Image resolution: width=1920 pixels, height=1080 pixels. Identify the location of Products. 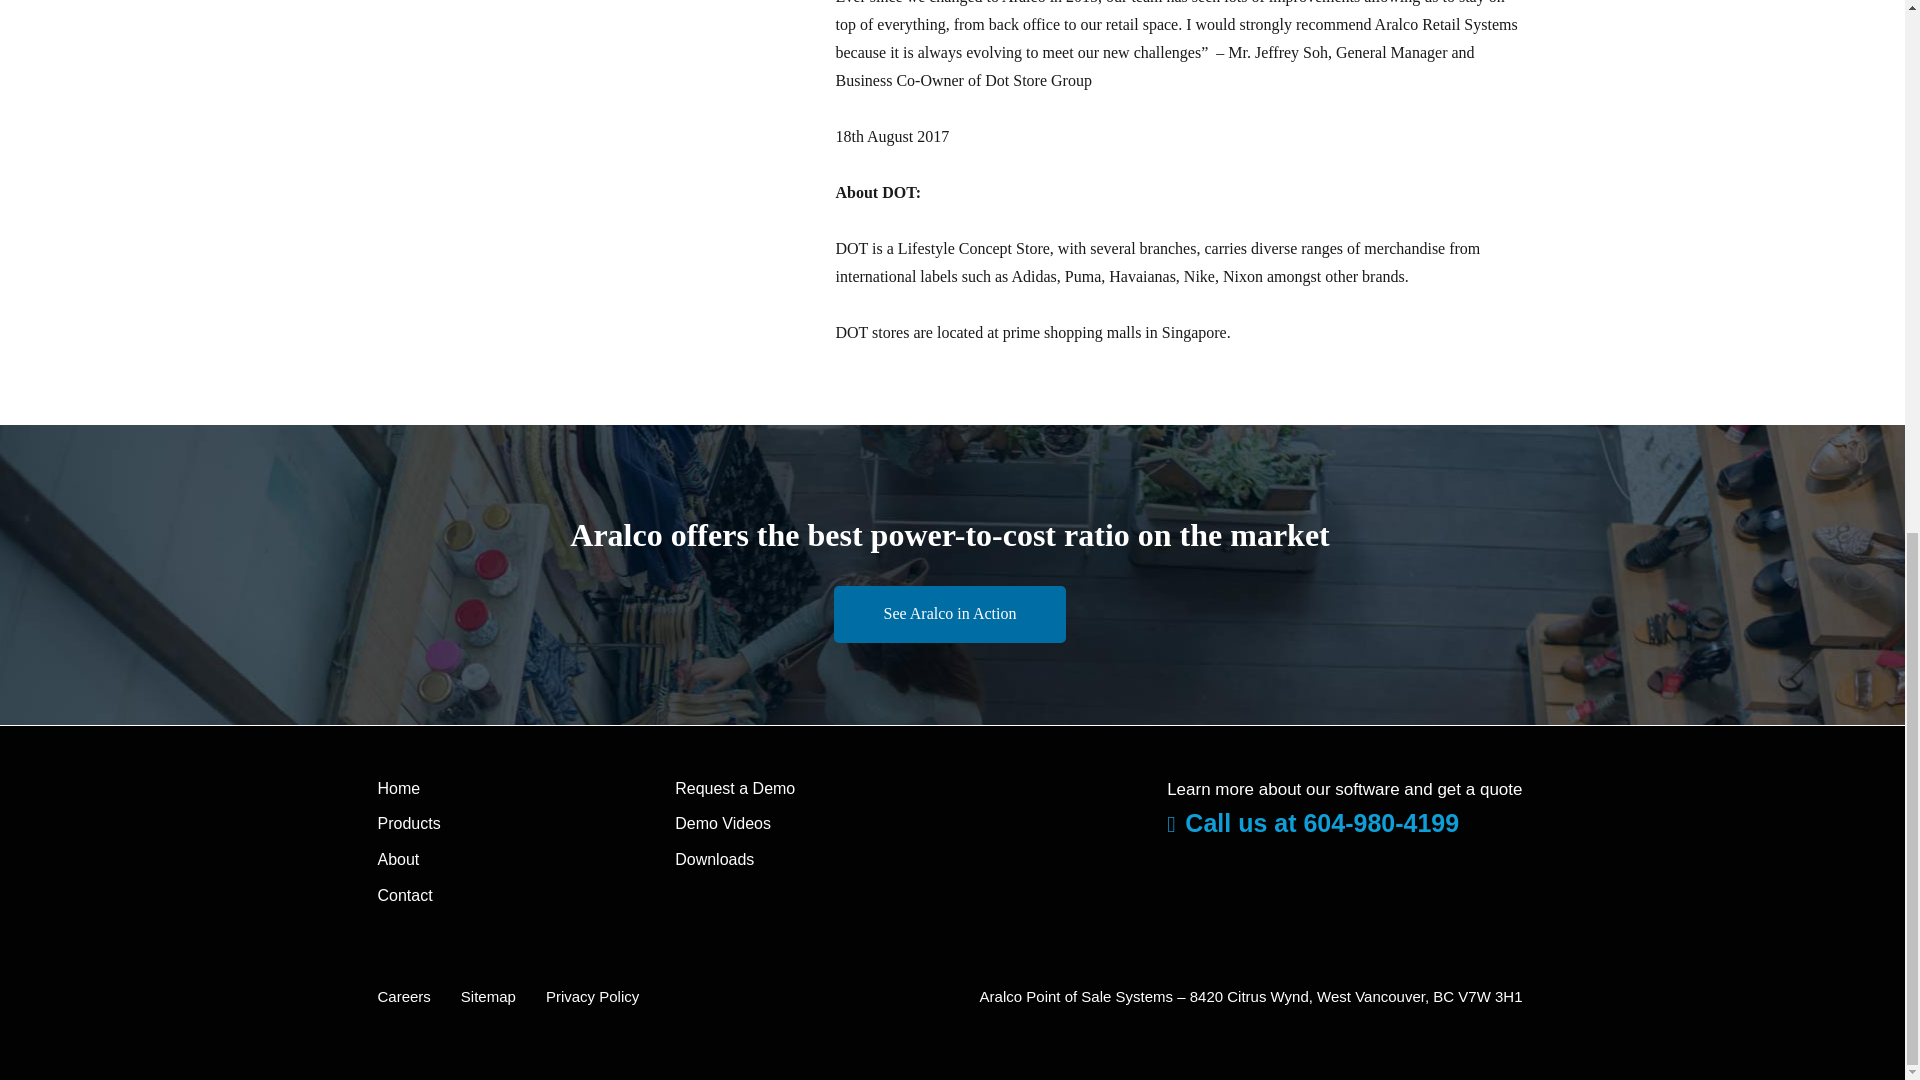
(410, 823).